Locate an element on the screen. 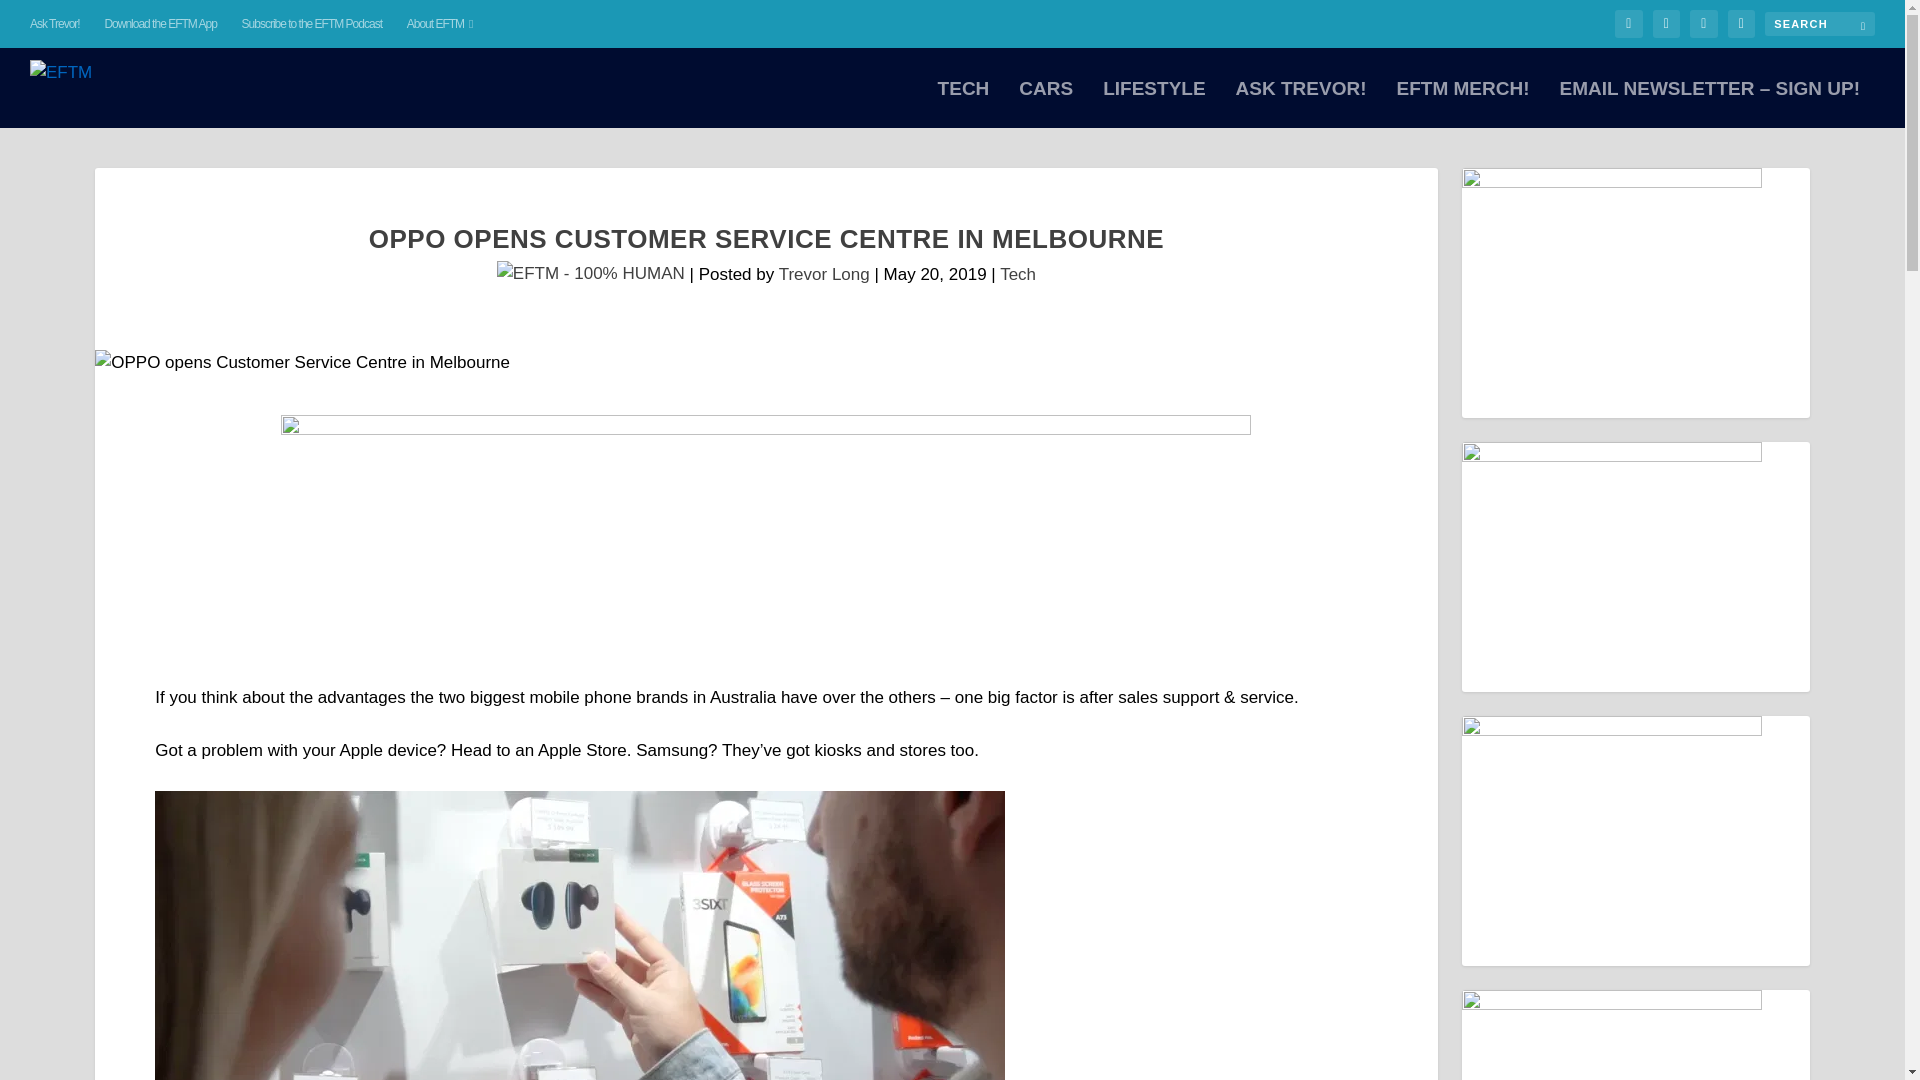 The width and height of the screenshot is (1920, 1080). Download the EFTM App is located at coordinates (159, 24).